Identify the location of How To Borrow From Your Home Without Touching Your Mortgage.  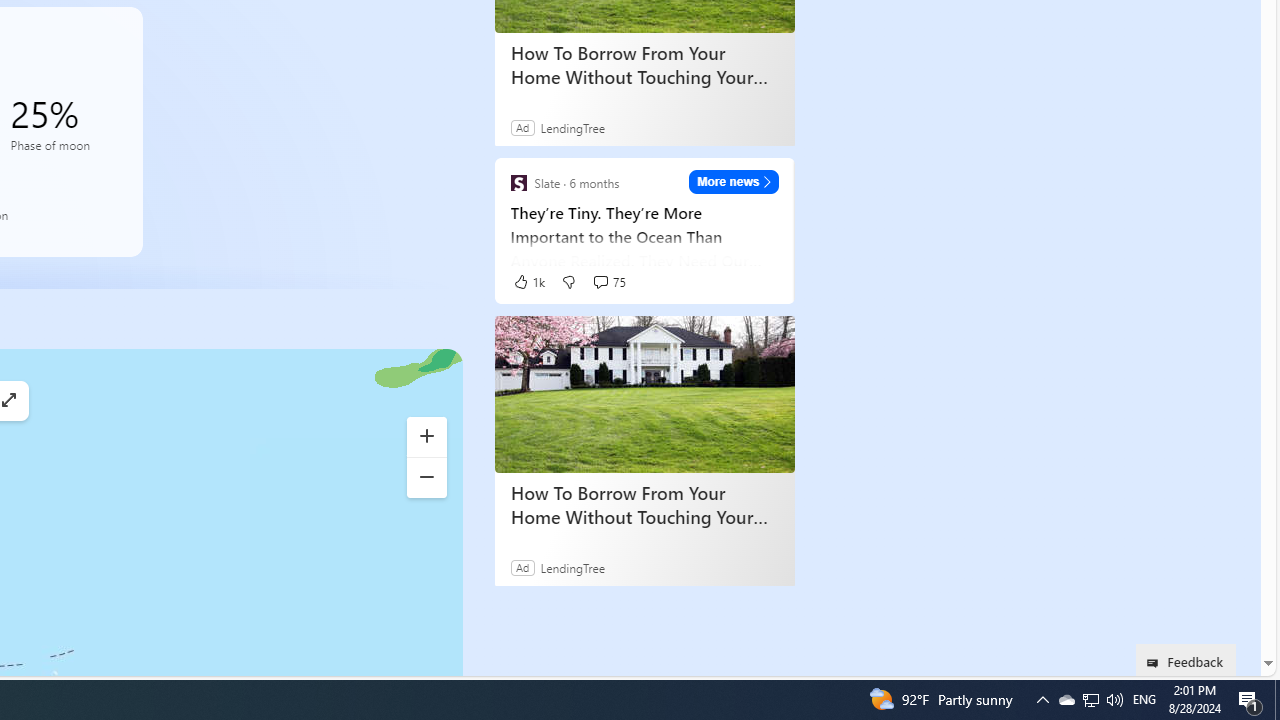
(644, 504).